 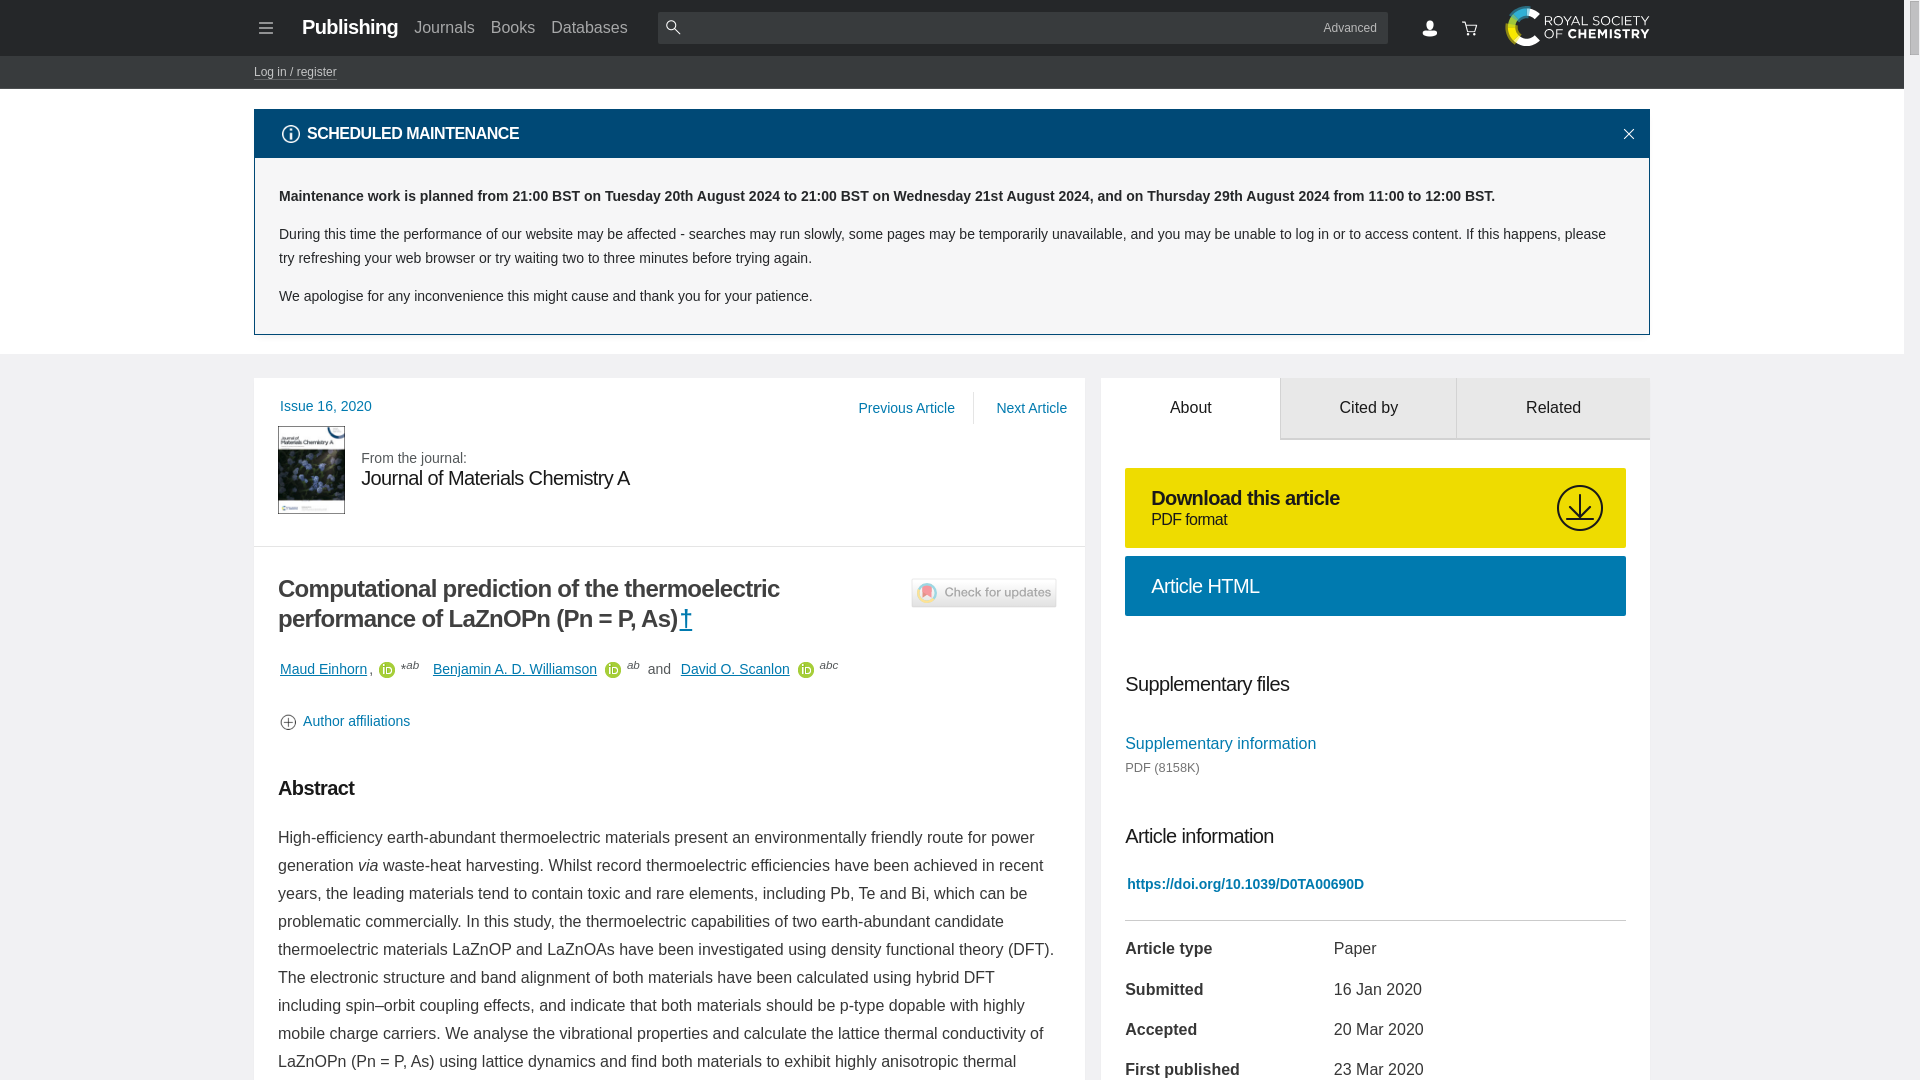 What do you see at coordinates (326, 406) in the screenshot?
I see `Benjamin A. D. Williamson` at bounding box center [326, 406].